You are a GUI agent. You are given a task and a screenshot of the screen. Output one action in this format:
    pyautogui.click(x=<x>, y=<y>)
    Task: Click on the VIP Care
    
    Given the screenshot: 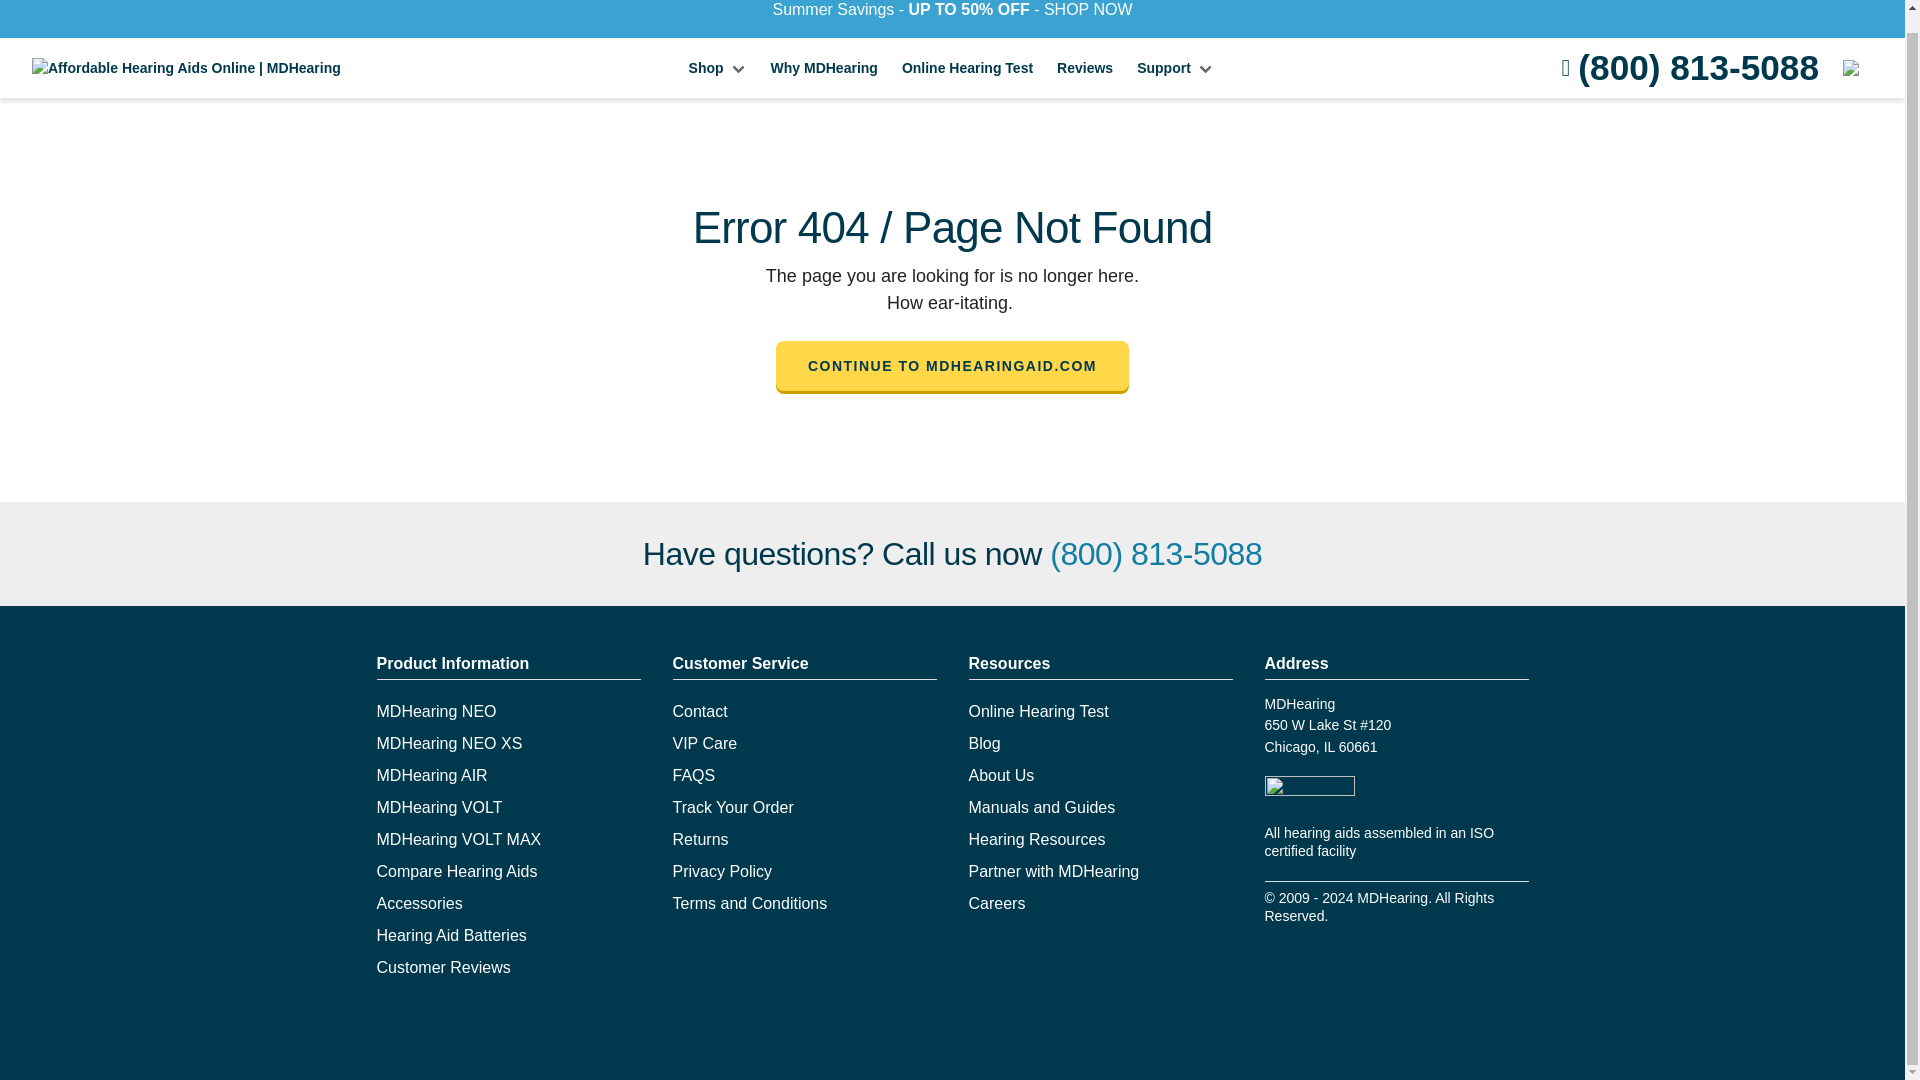 What is the action you would take?
    pyautogui.click(x=704, y=743)
    